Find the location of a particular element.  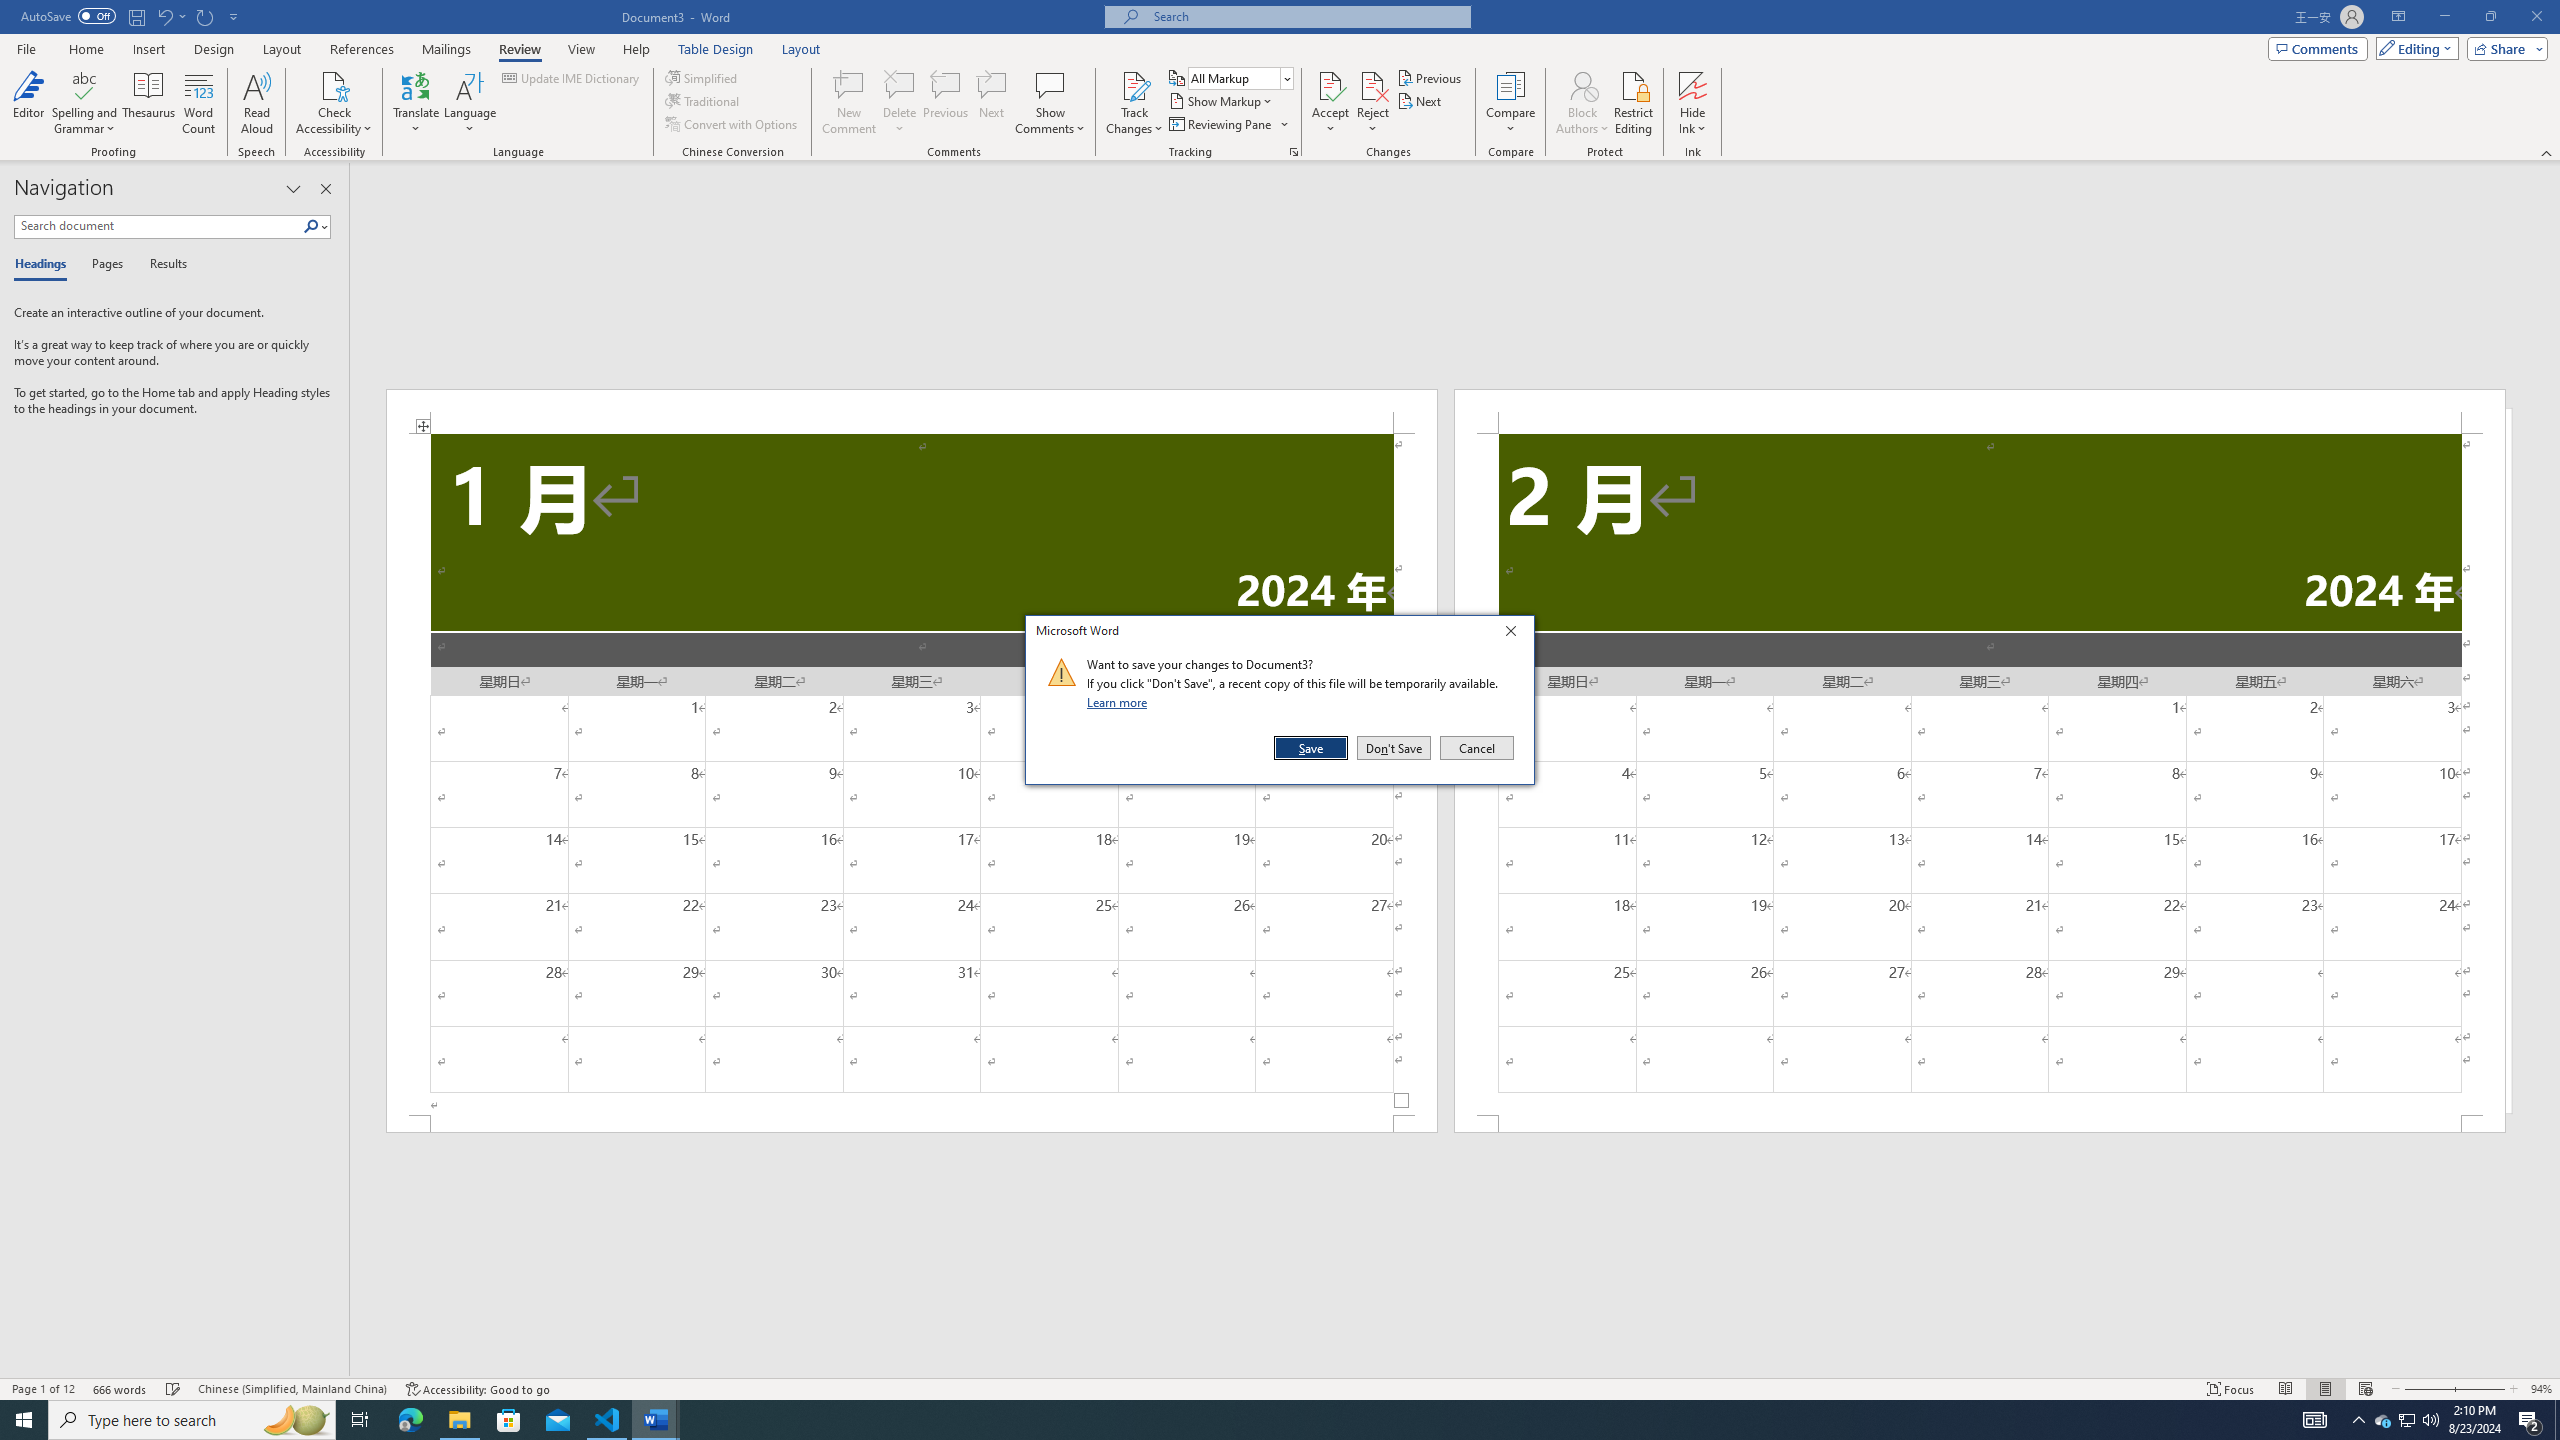

Show Comments is located at coordinates (1050, 85).